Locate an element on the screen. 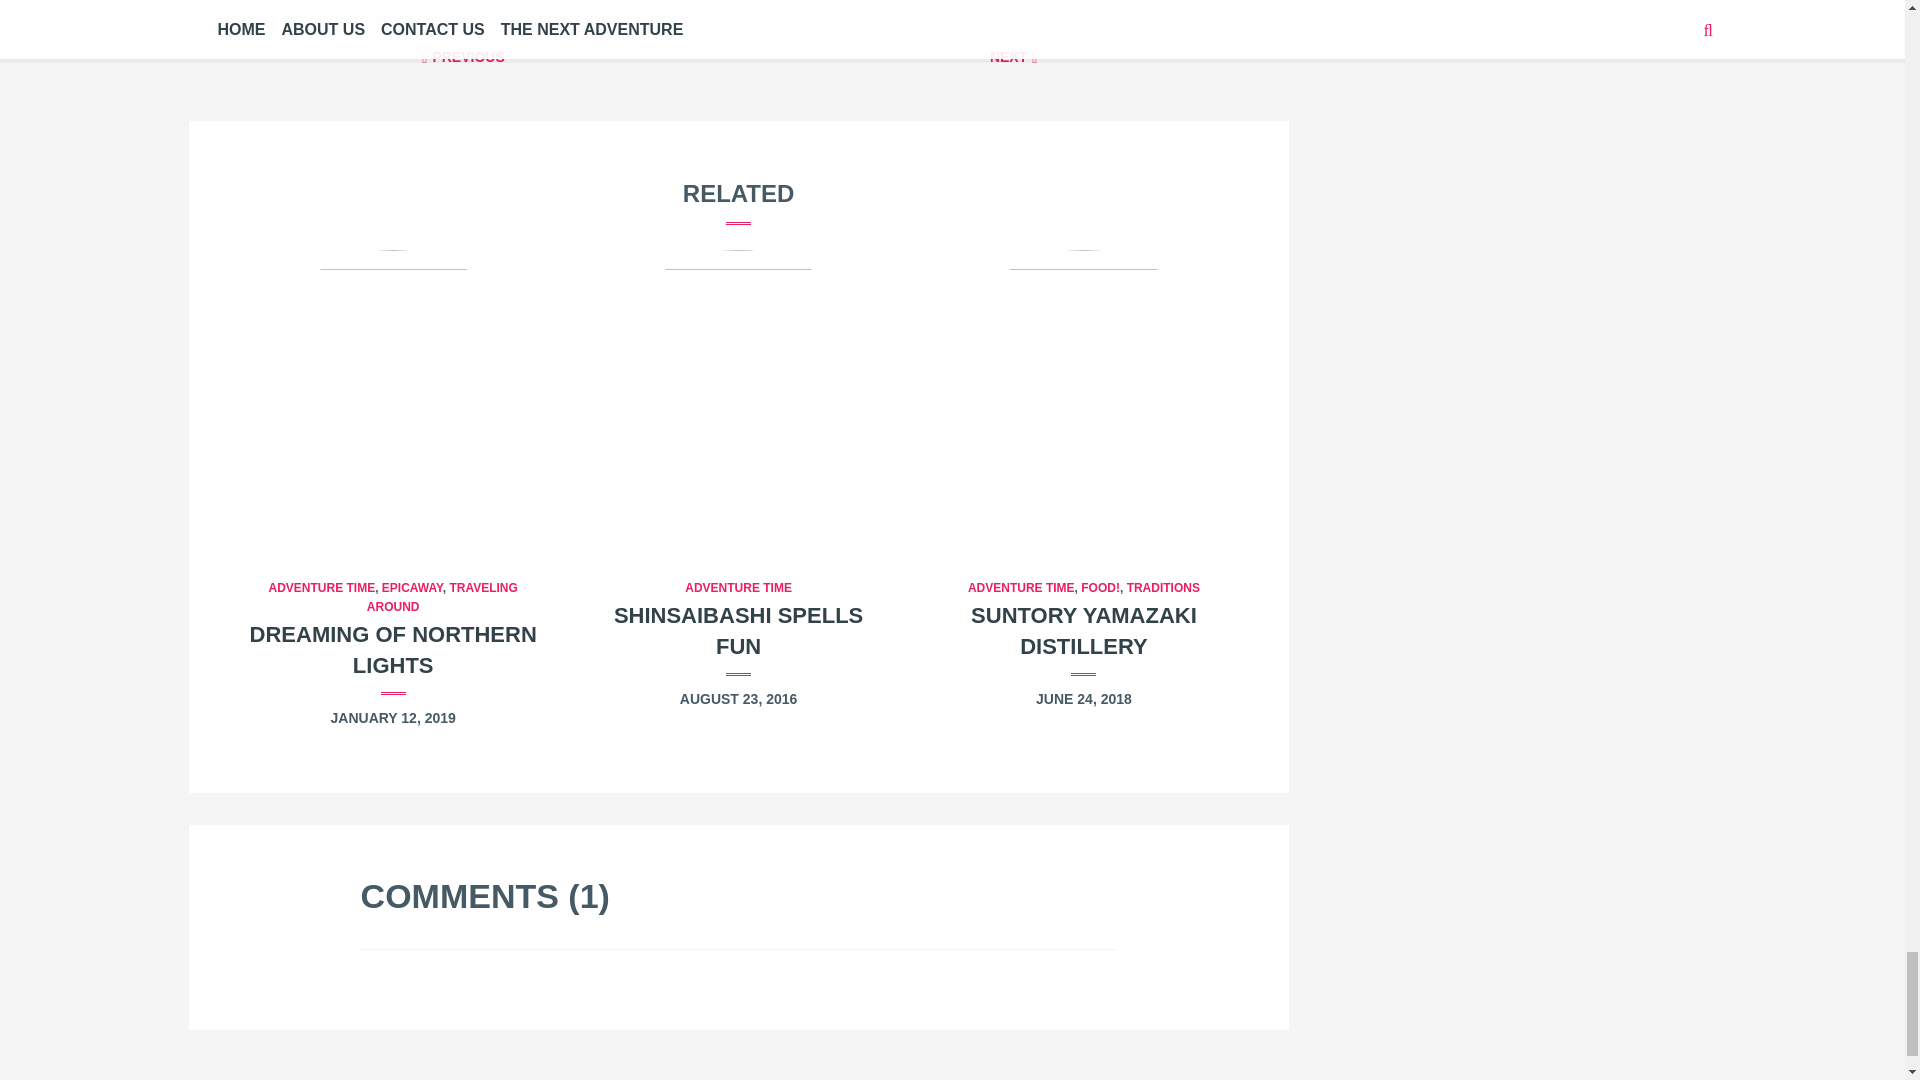 Image resolution: width=1920 pixels, height=1080 pixels. SHINSAIBASHI SPELLS FUN is located at coordinates (738, 630).